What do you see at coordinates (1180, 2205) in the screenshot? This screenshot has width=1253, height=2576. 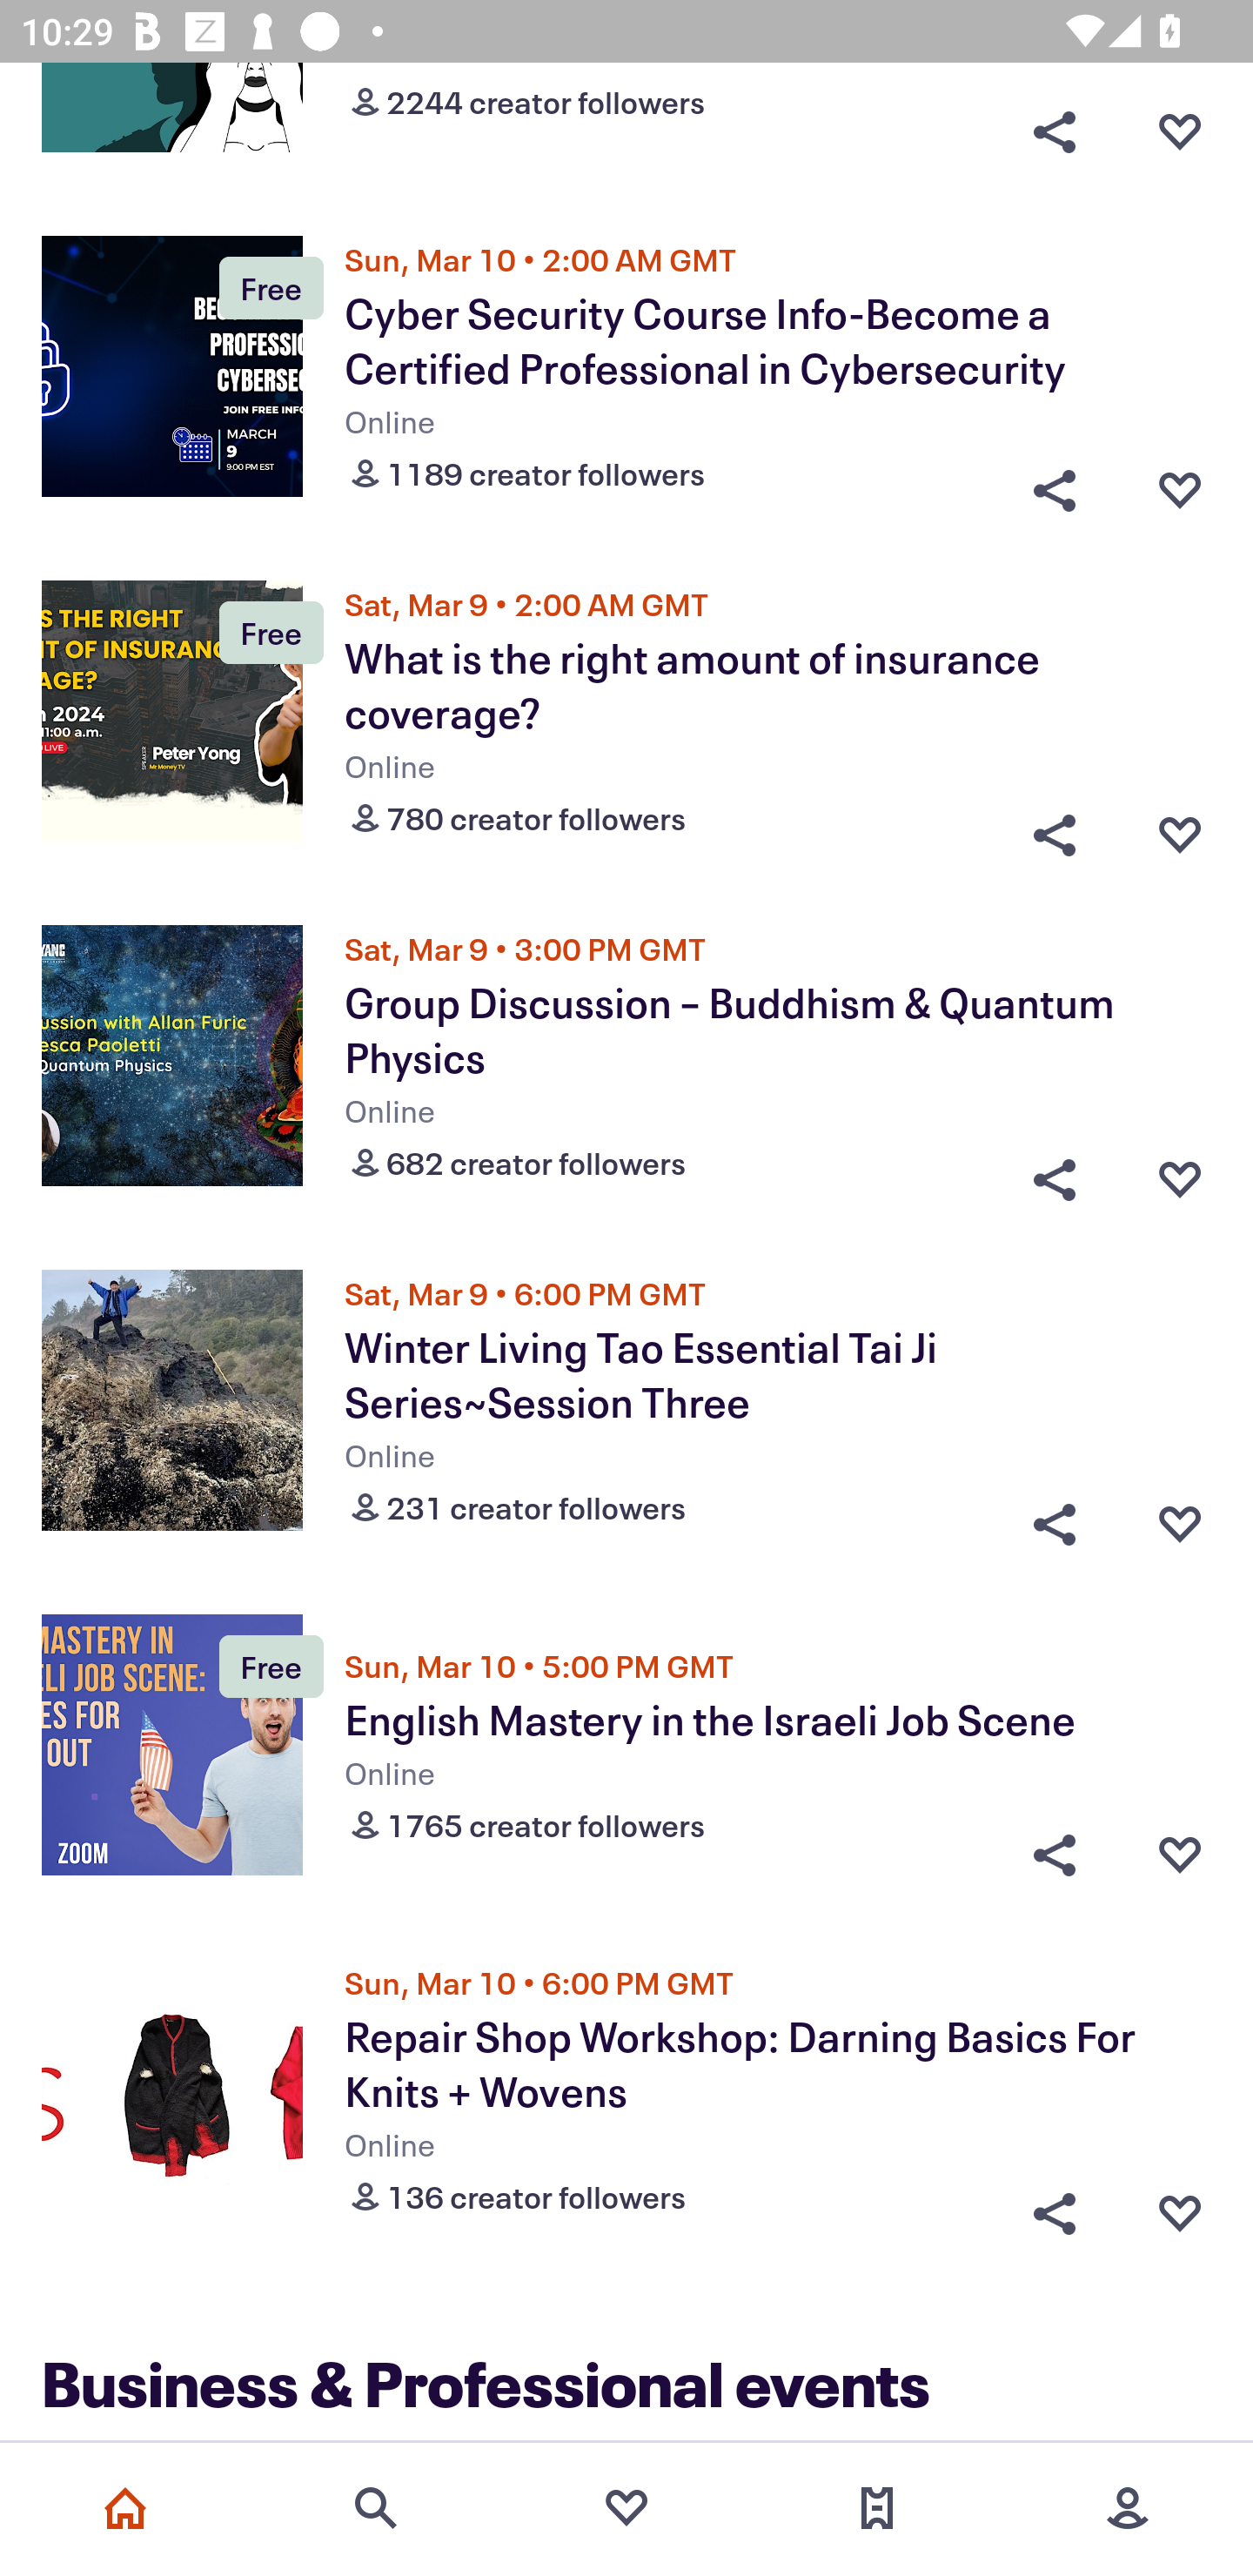 I see `Favorite button` at bounding box center [1180, 2205].